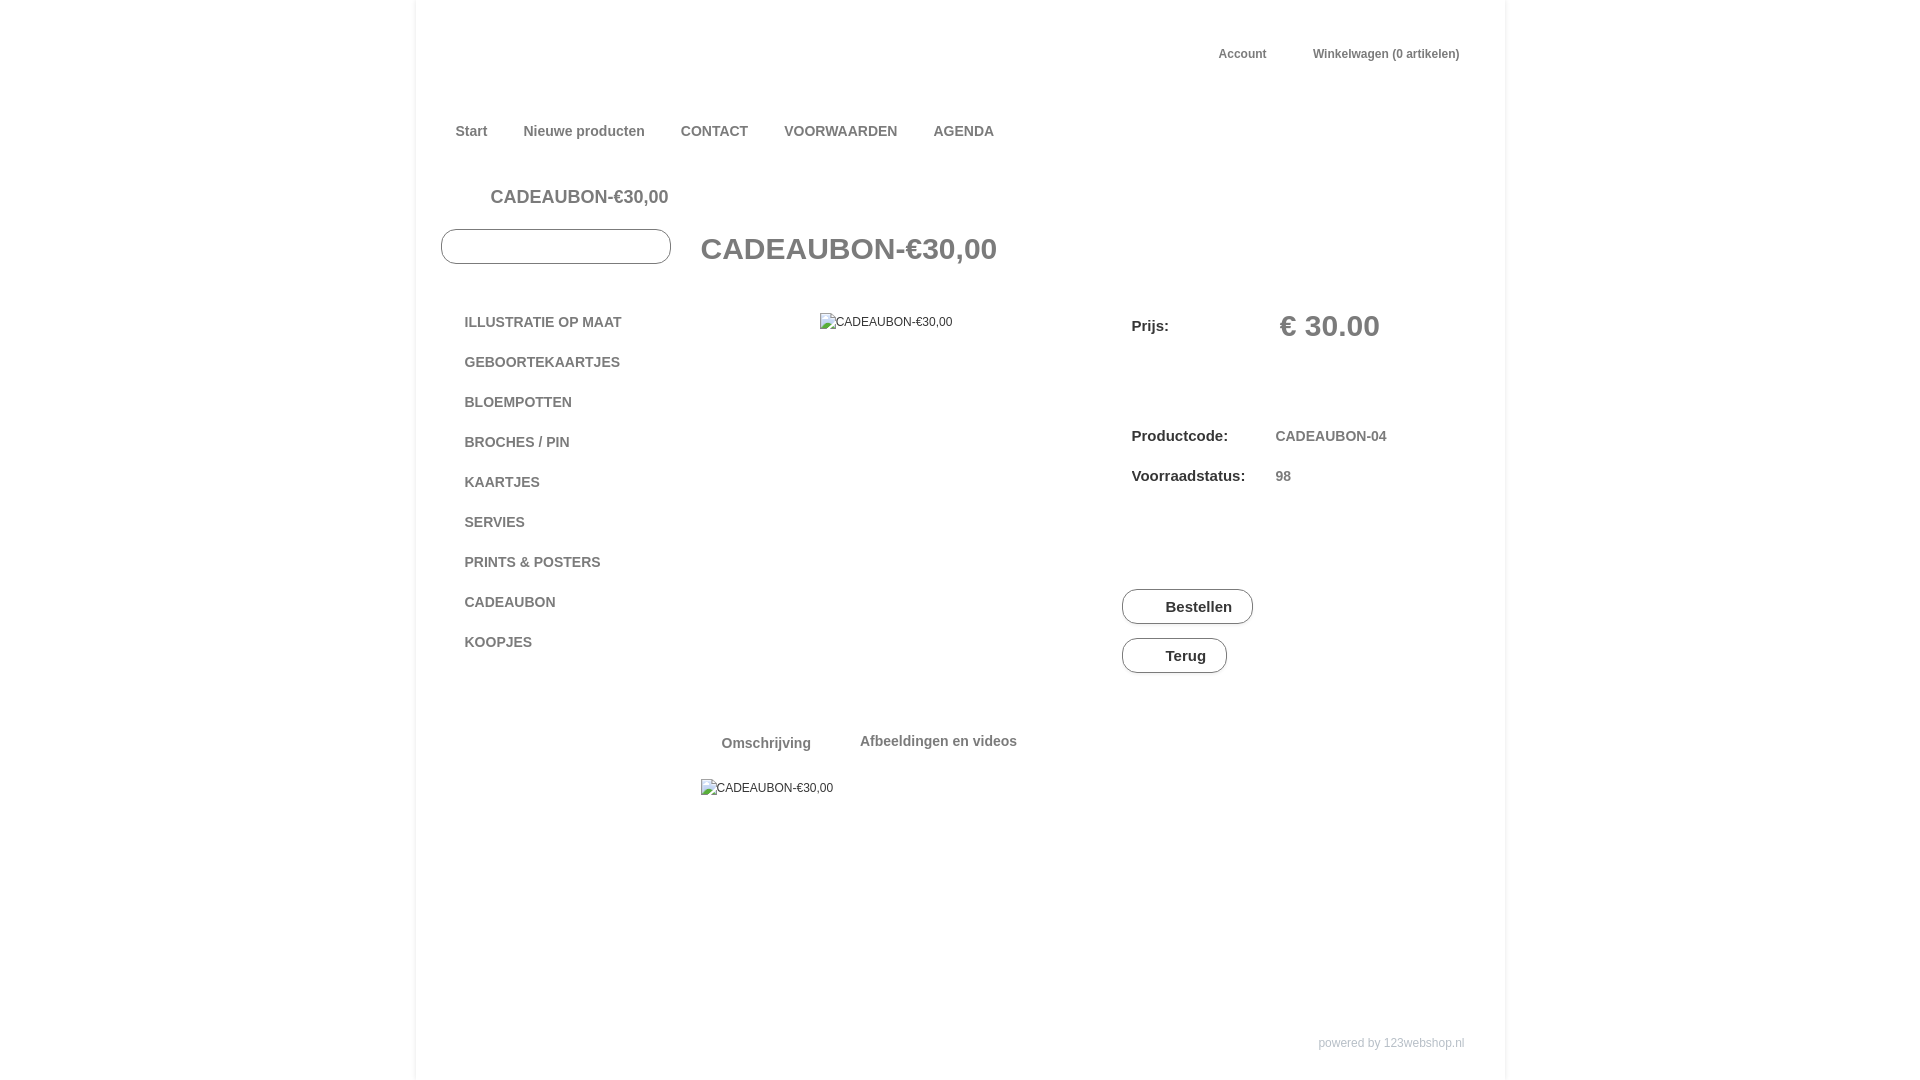  I want to click on Afbeeldingen en videos, so click(938, 741).